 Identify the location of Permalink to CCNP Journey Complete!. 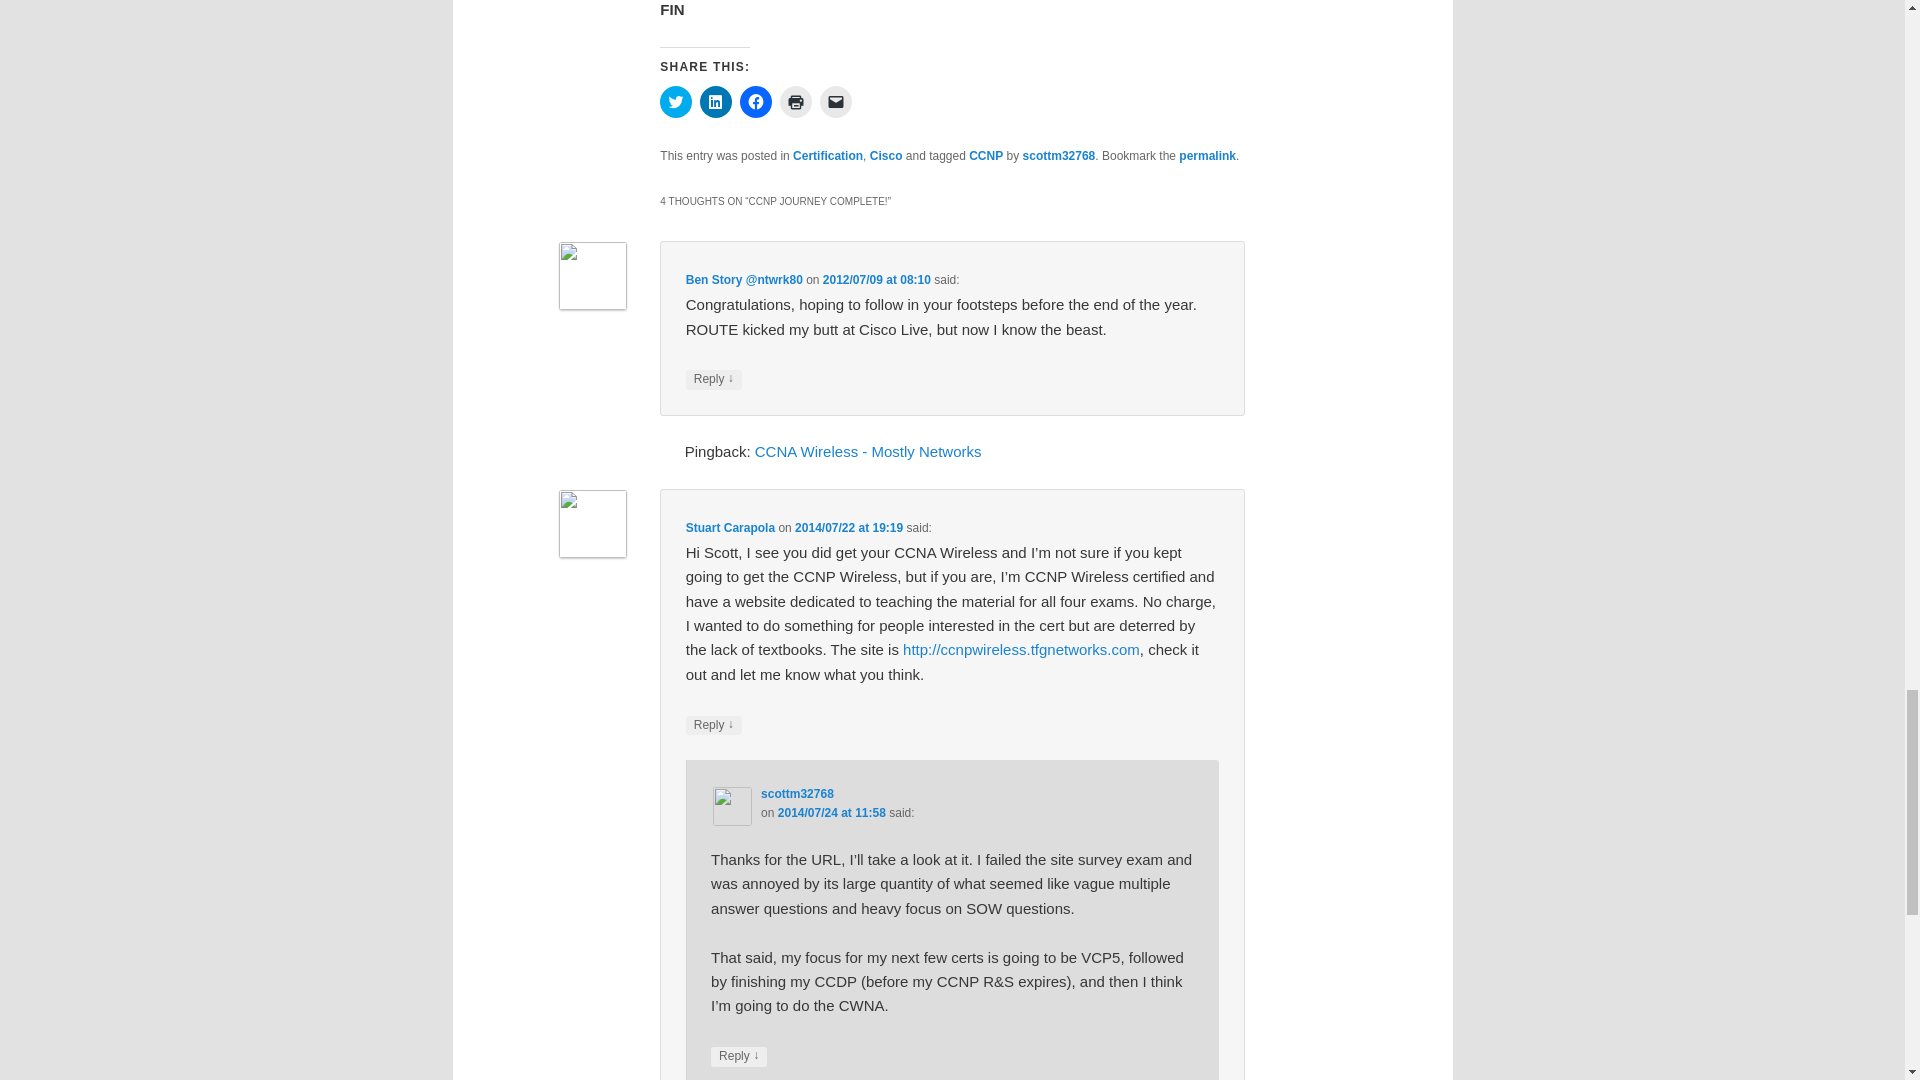
(1207, 156).